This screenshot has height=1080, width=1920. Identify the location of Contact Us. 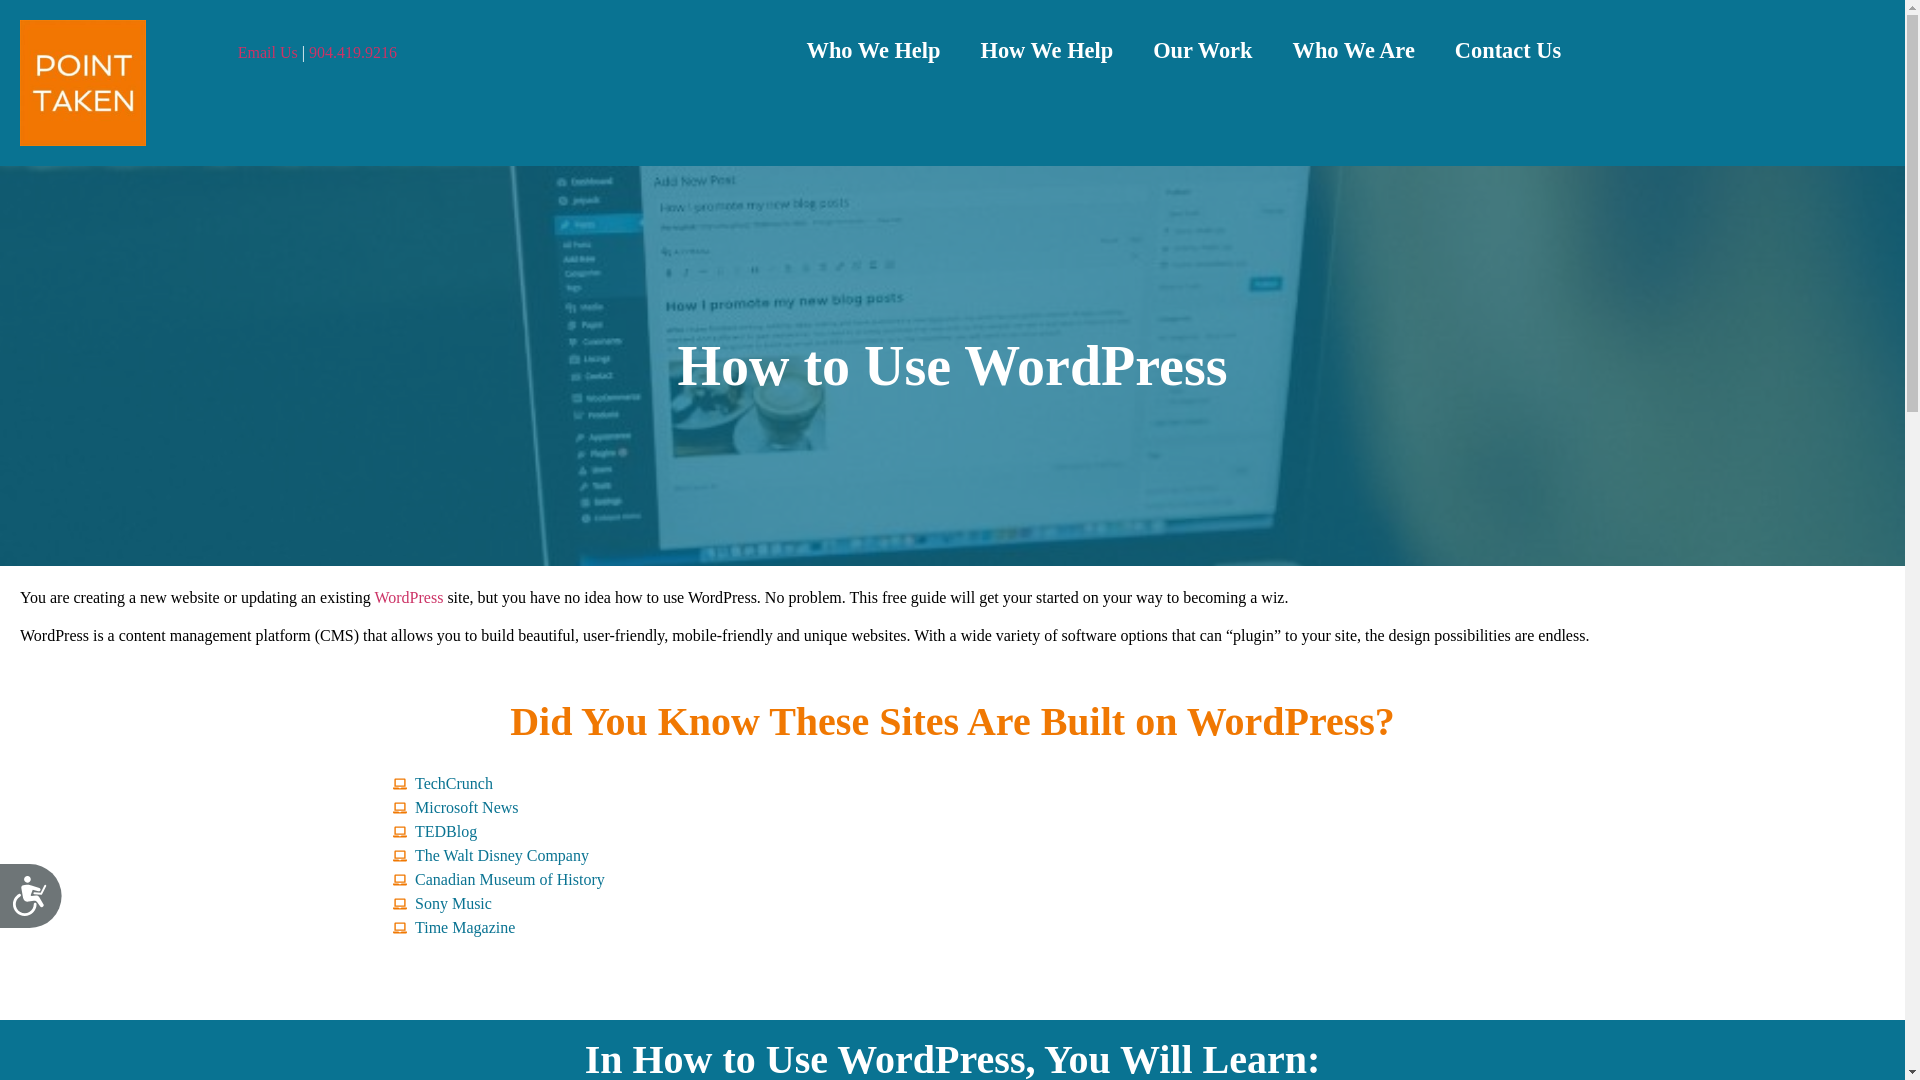
(1507, 50).